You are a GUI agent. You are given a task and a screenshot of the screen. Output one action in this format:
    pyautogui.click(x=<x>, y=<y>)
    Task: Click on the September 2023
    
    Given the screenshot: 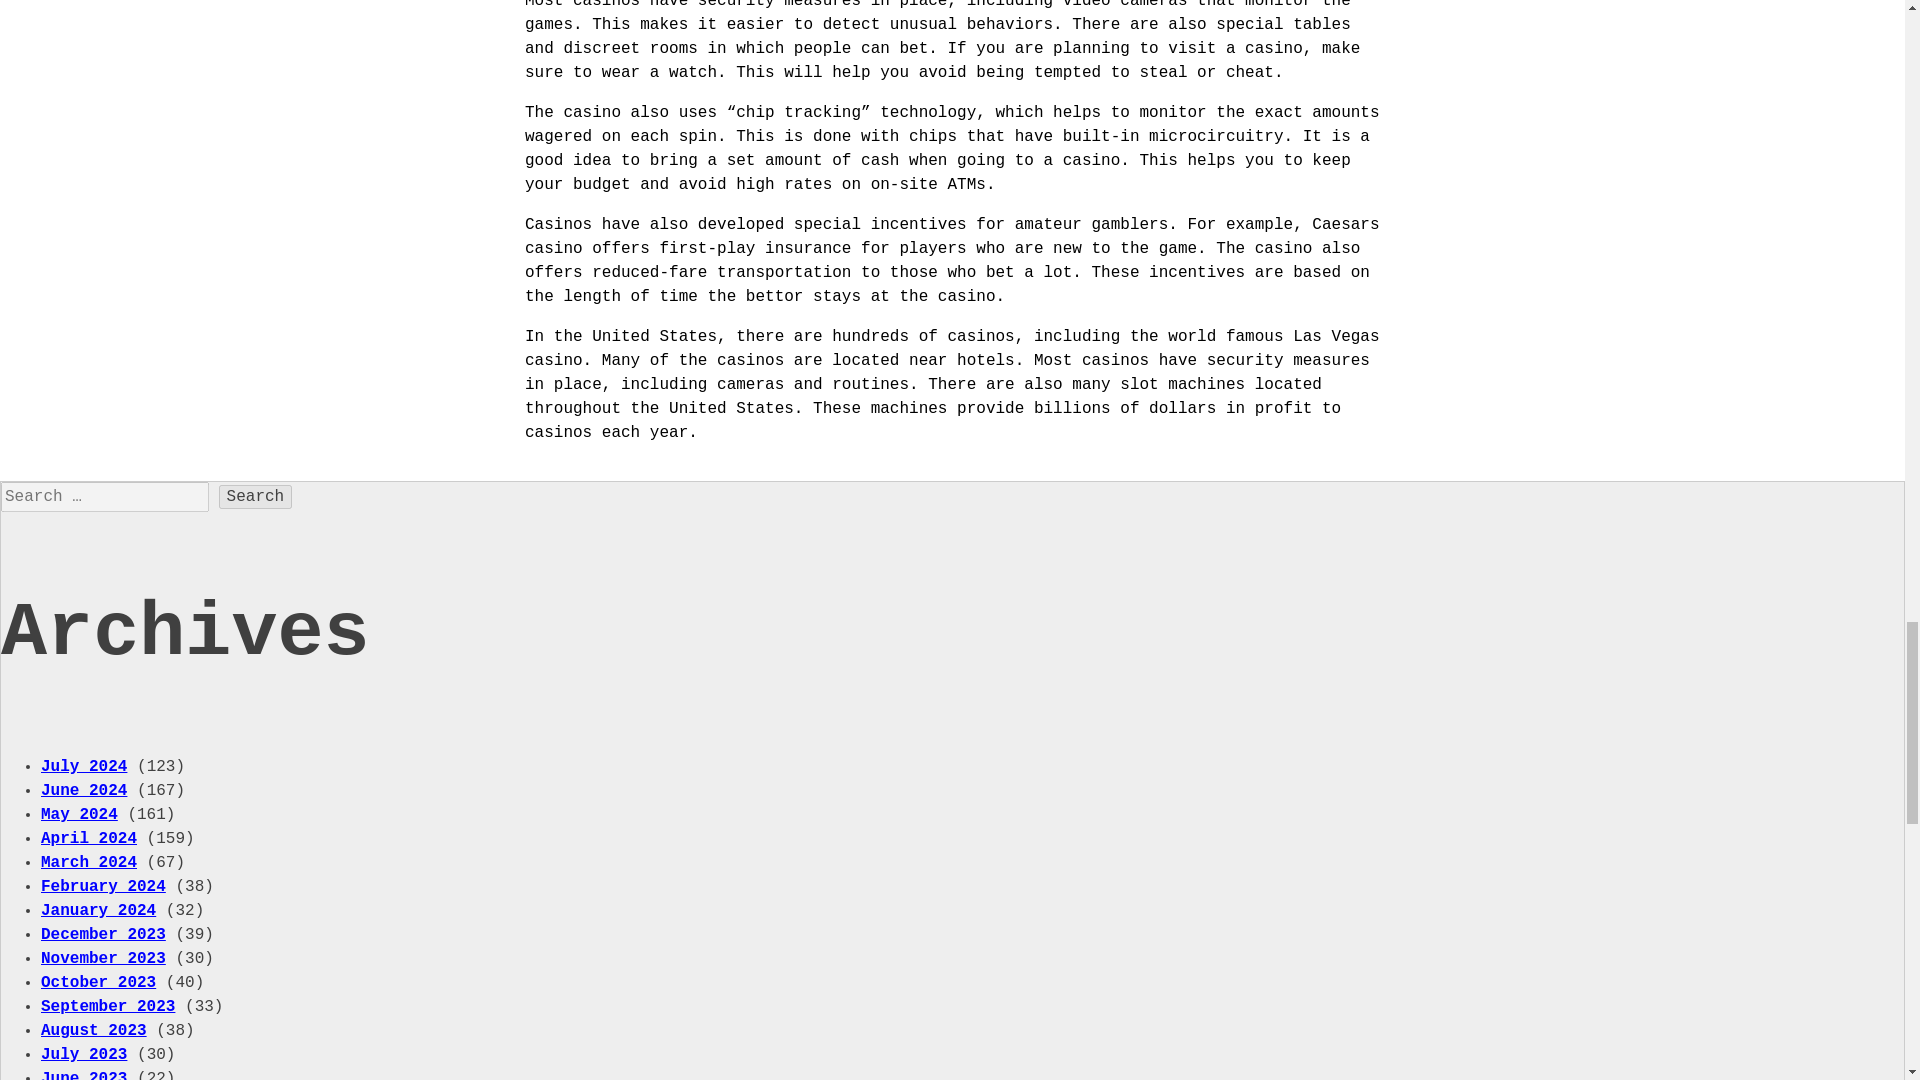 What is the action you would take?
    pyautogui.click(x=107, y=1006)
    